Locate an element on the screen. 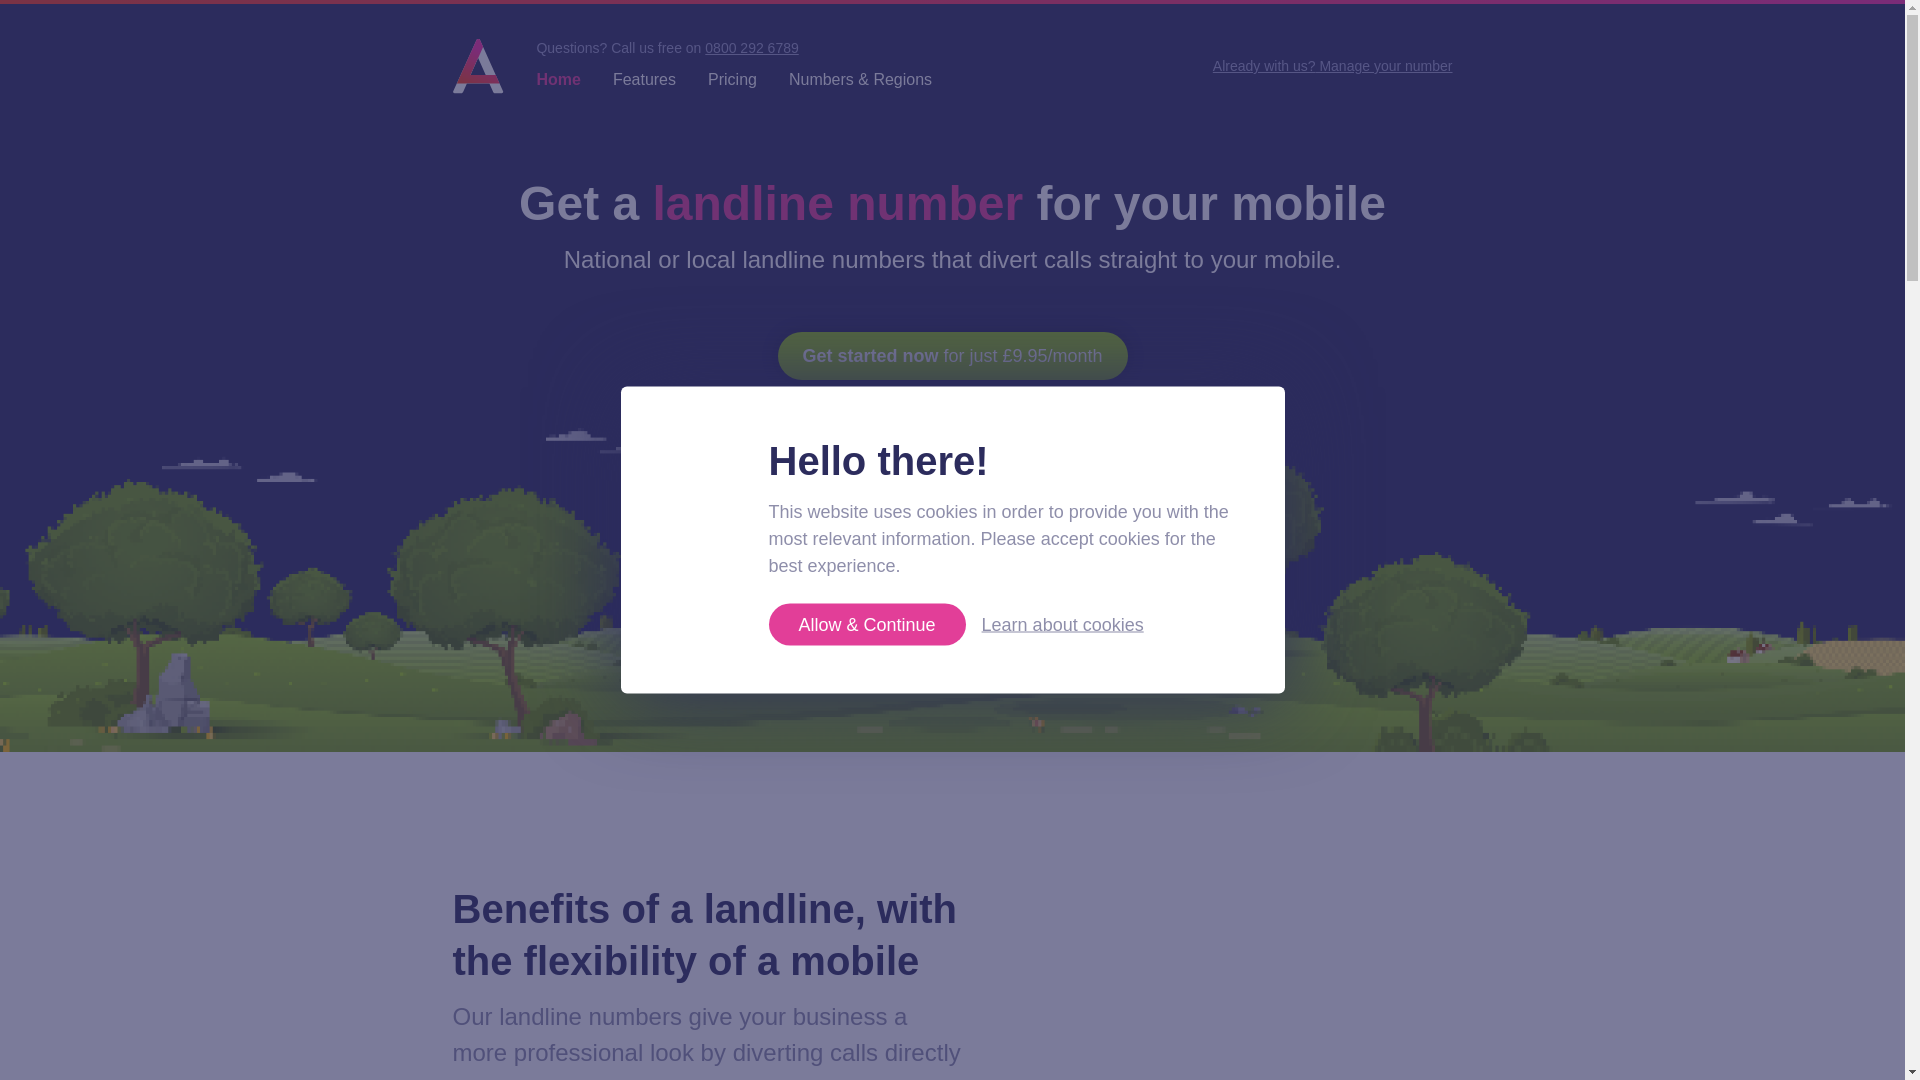 The height and width of the screenshot is (1080, 1920). Already with us? Manage your number is located at coordinates (1333, 66).